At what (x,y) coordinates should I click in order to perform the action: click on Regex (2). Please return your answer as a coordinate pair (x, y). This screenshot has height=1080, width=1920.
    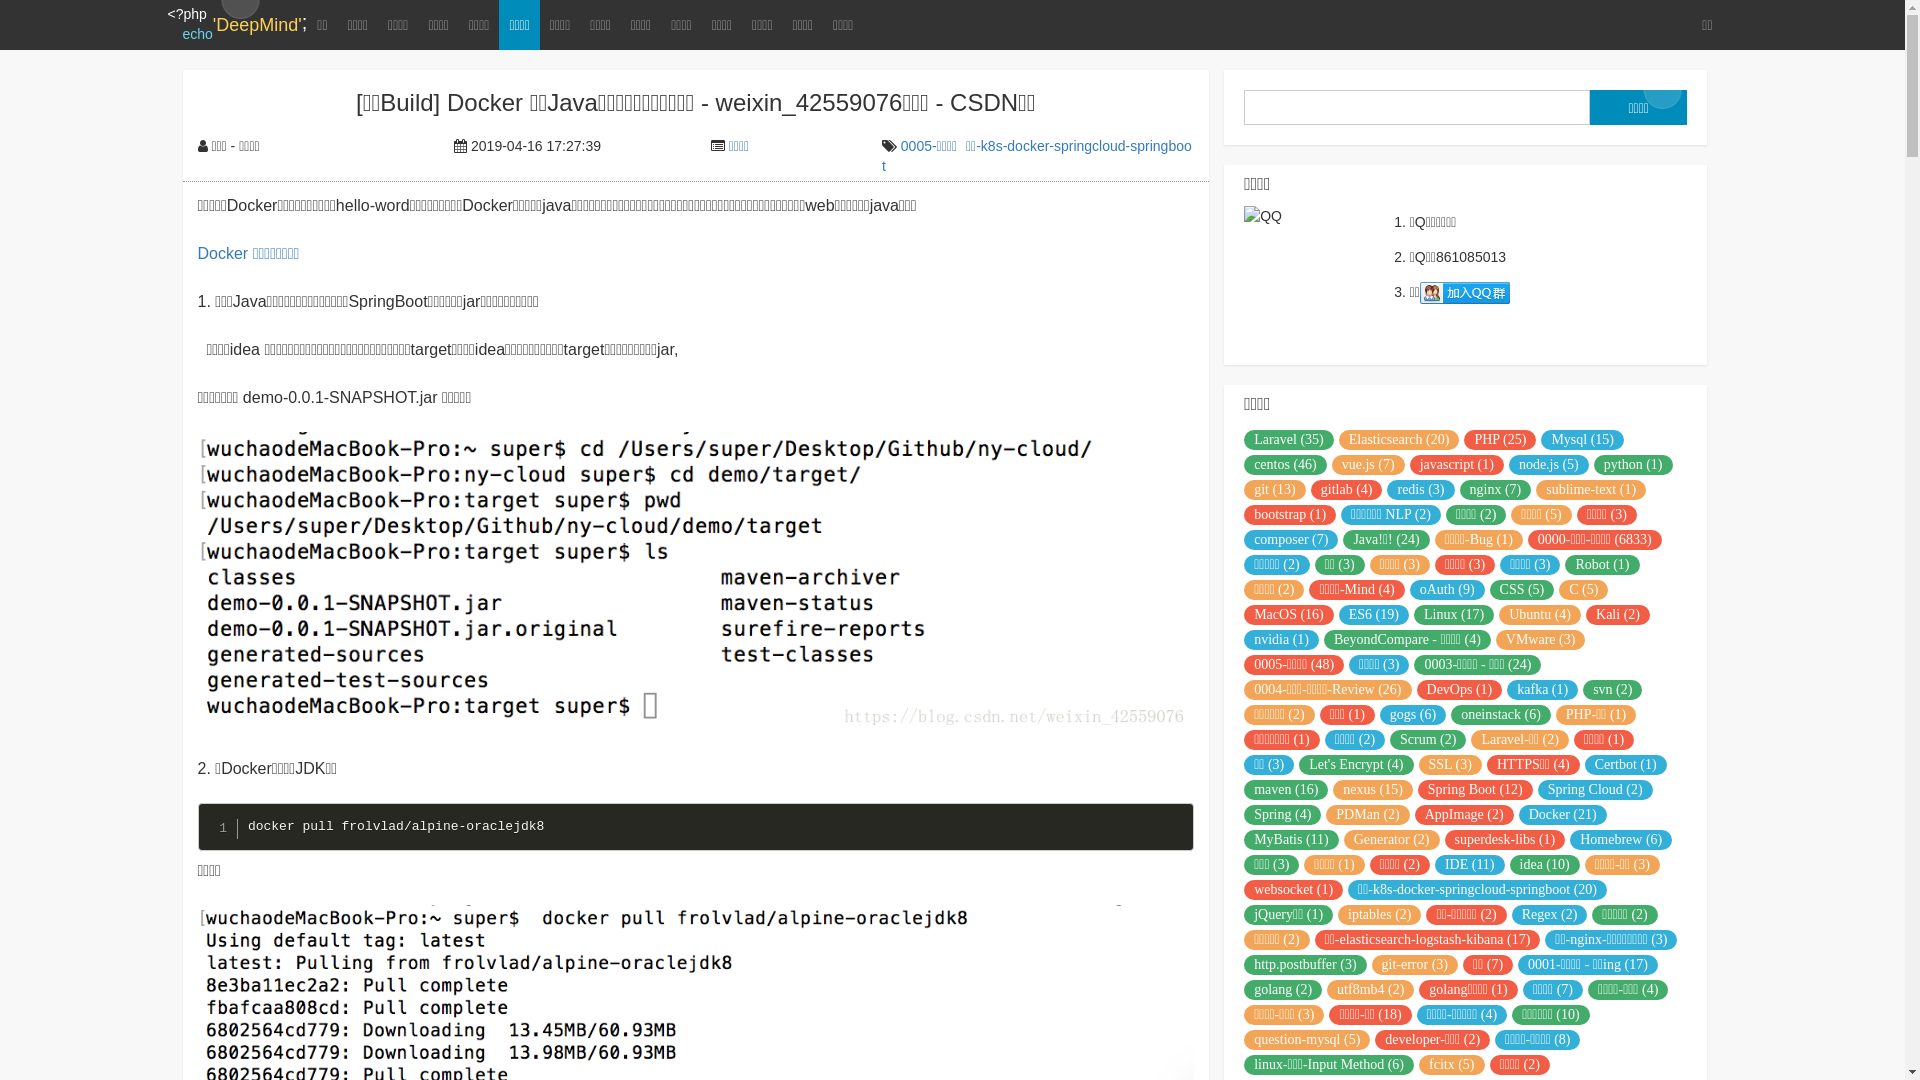
    Looking at the image, I should click on (1550, 914).